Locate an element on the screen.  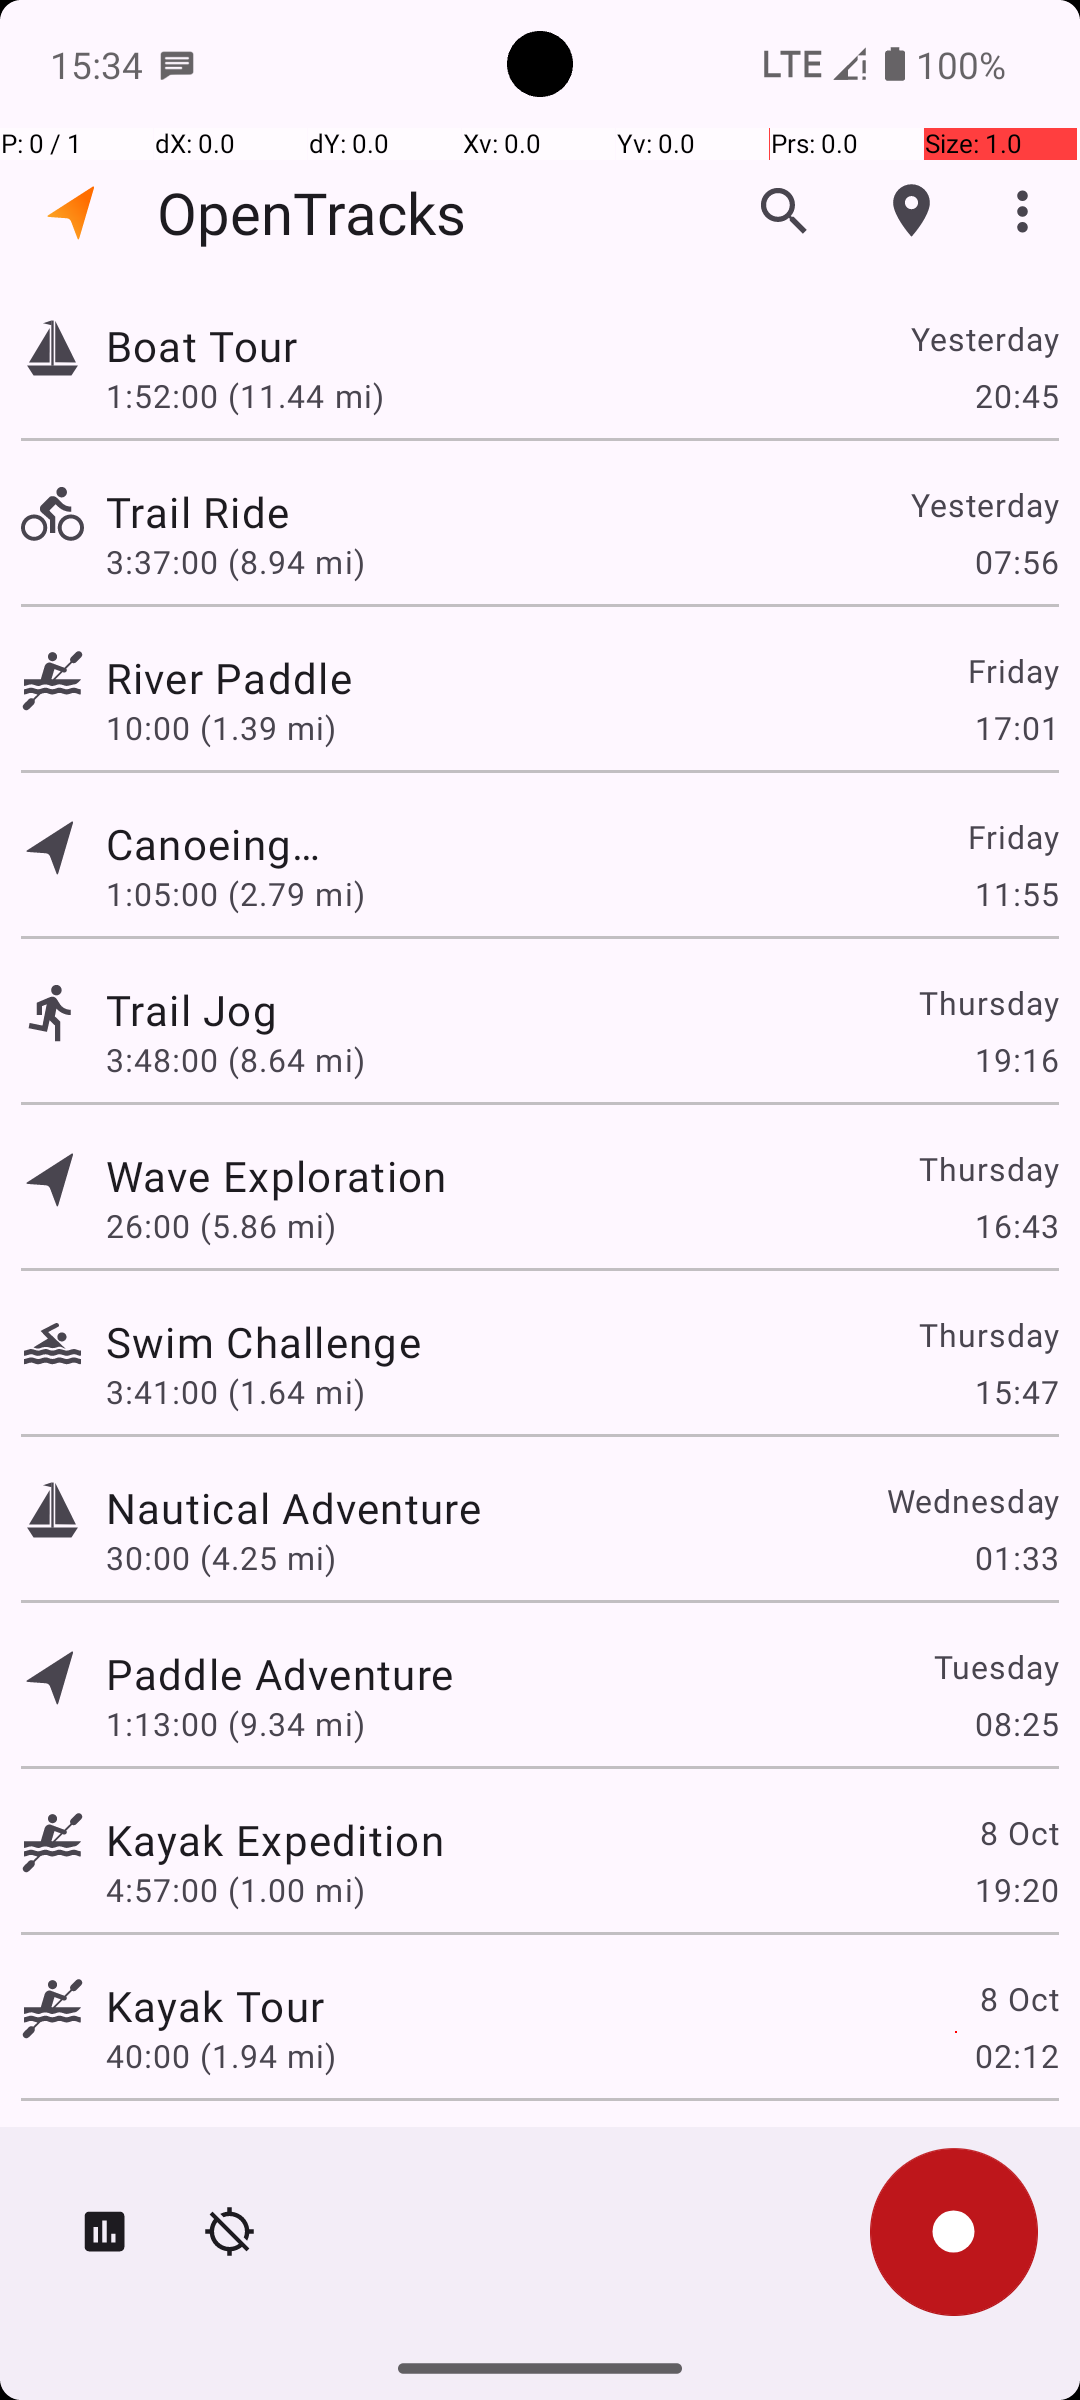
Swim Challenge is located at coordinates (264, 1342).